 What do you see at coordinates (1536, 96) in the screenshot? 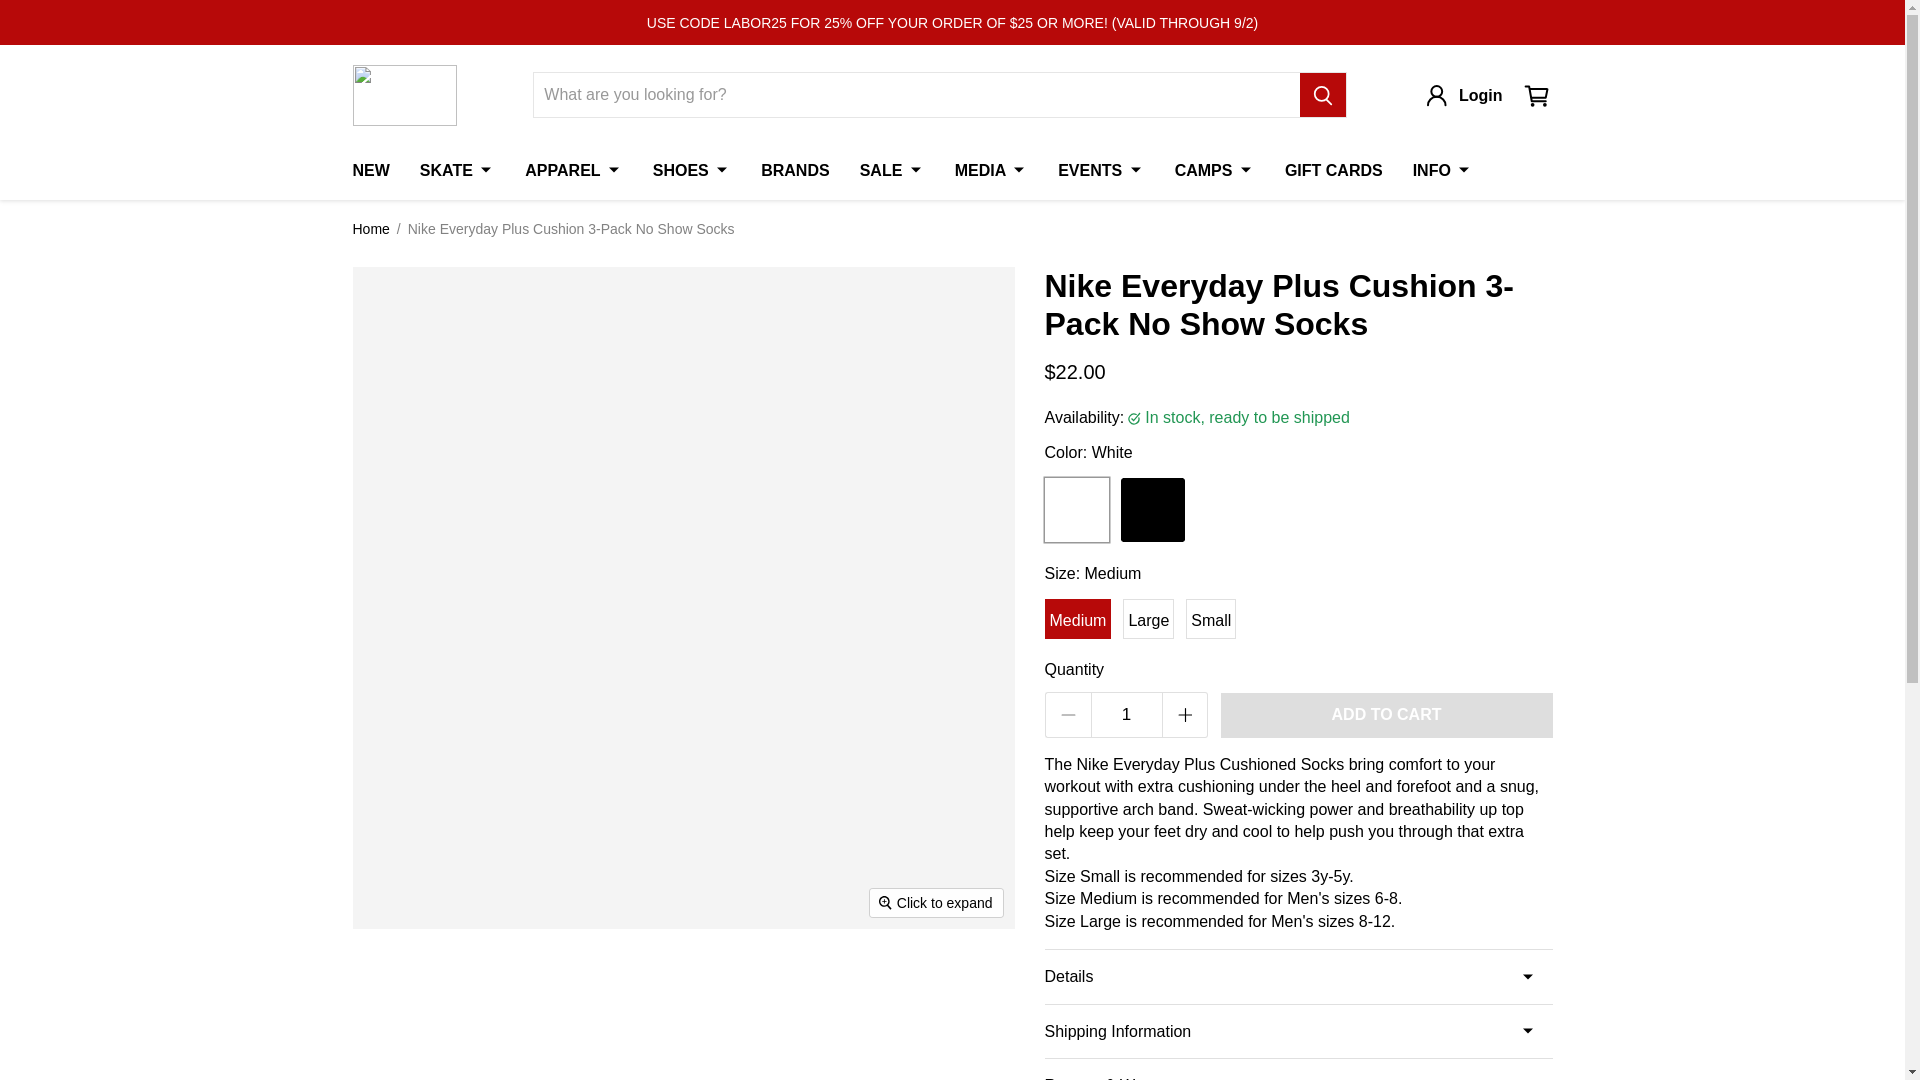
I see `View cart` at bounding box center [1536, 96].